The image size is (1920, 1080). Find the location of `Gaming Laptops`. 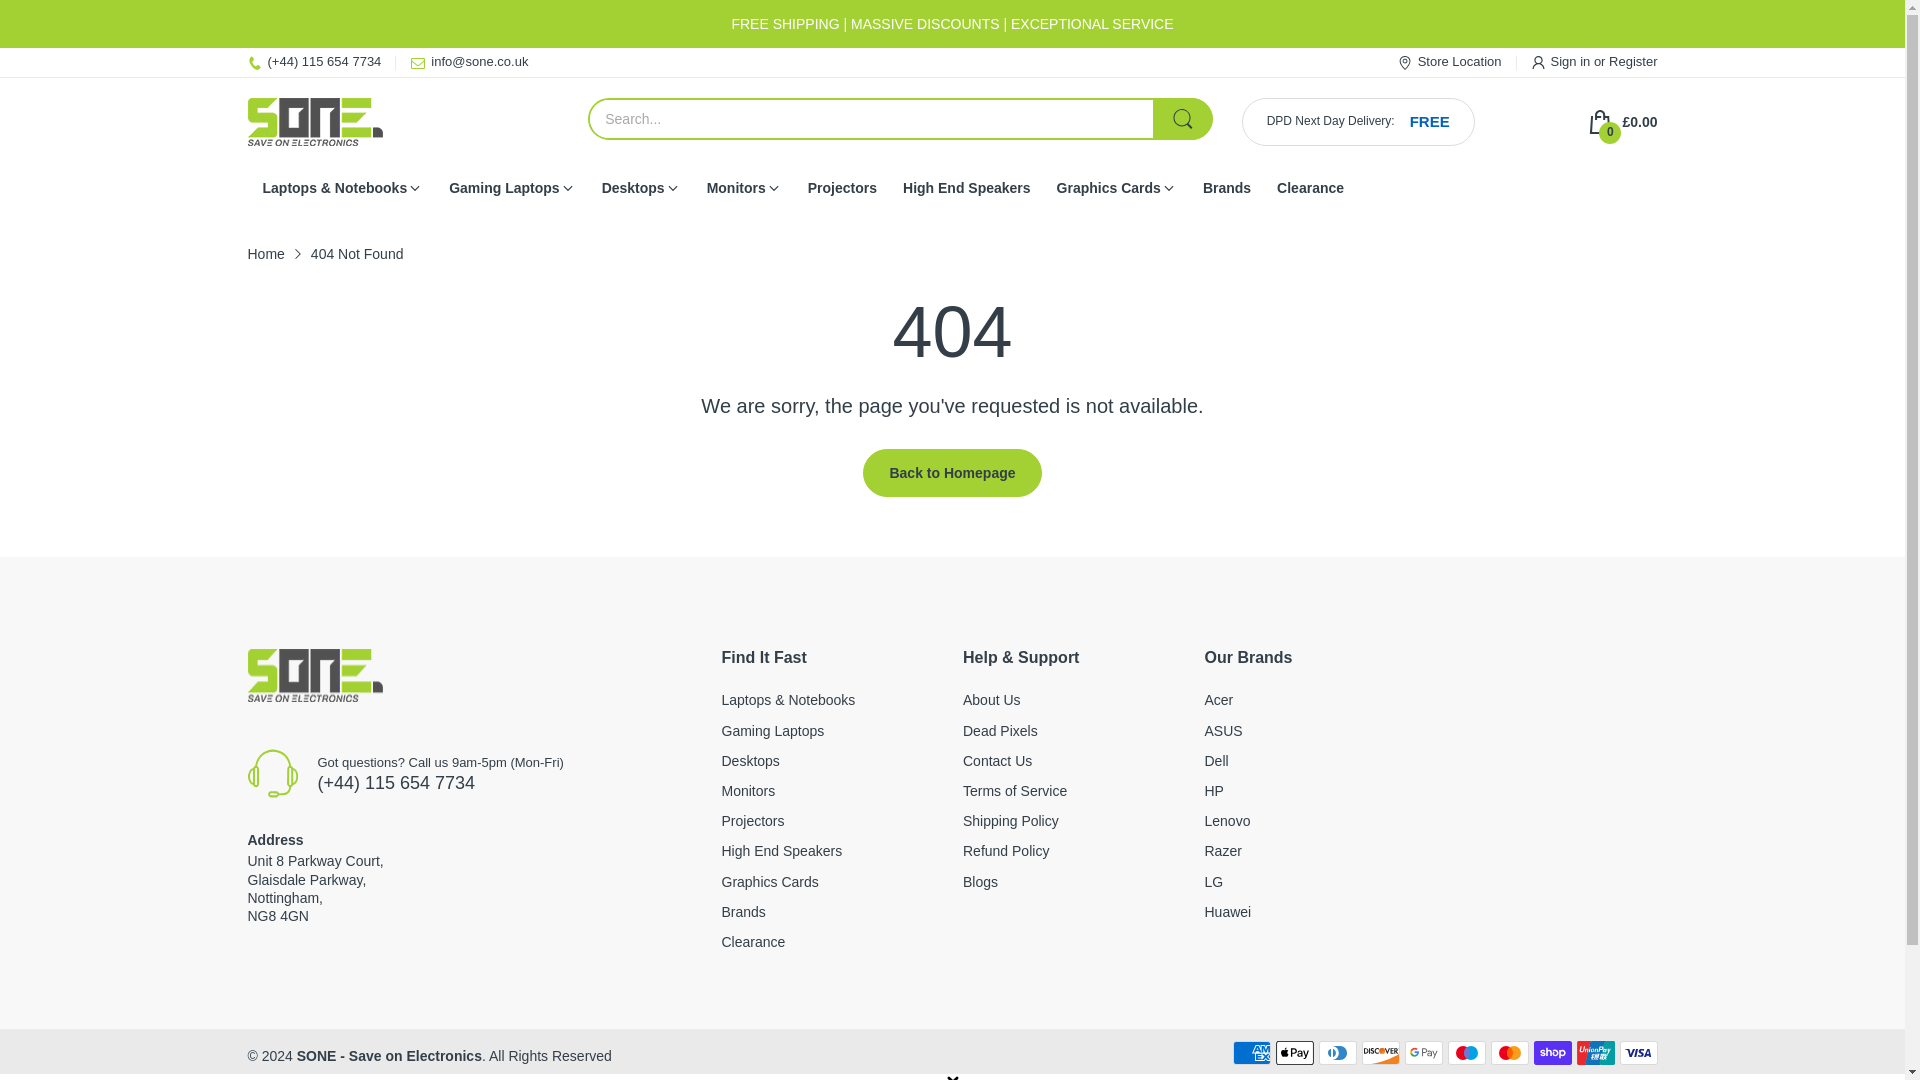

Gaming Laptops is located at coordinates (773, 730).